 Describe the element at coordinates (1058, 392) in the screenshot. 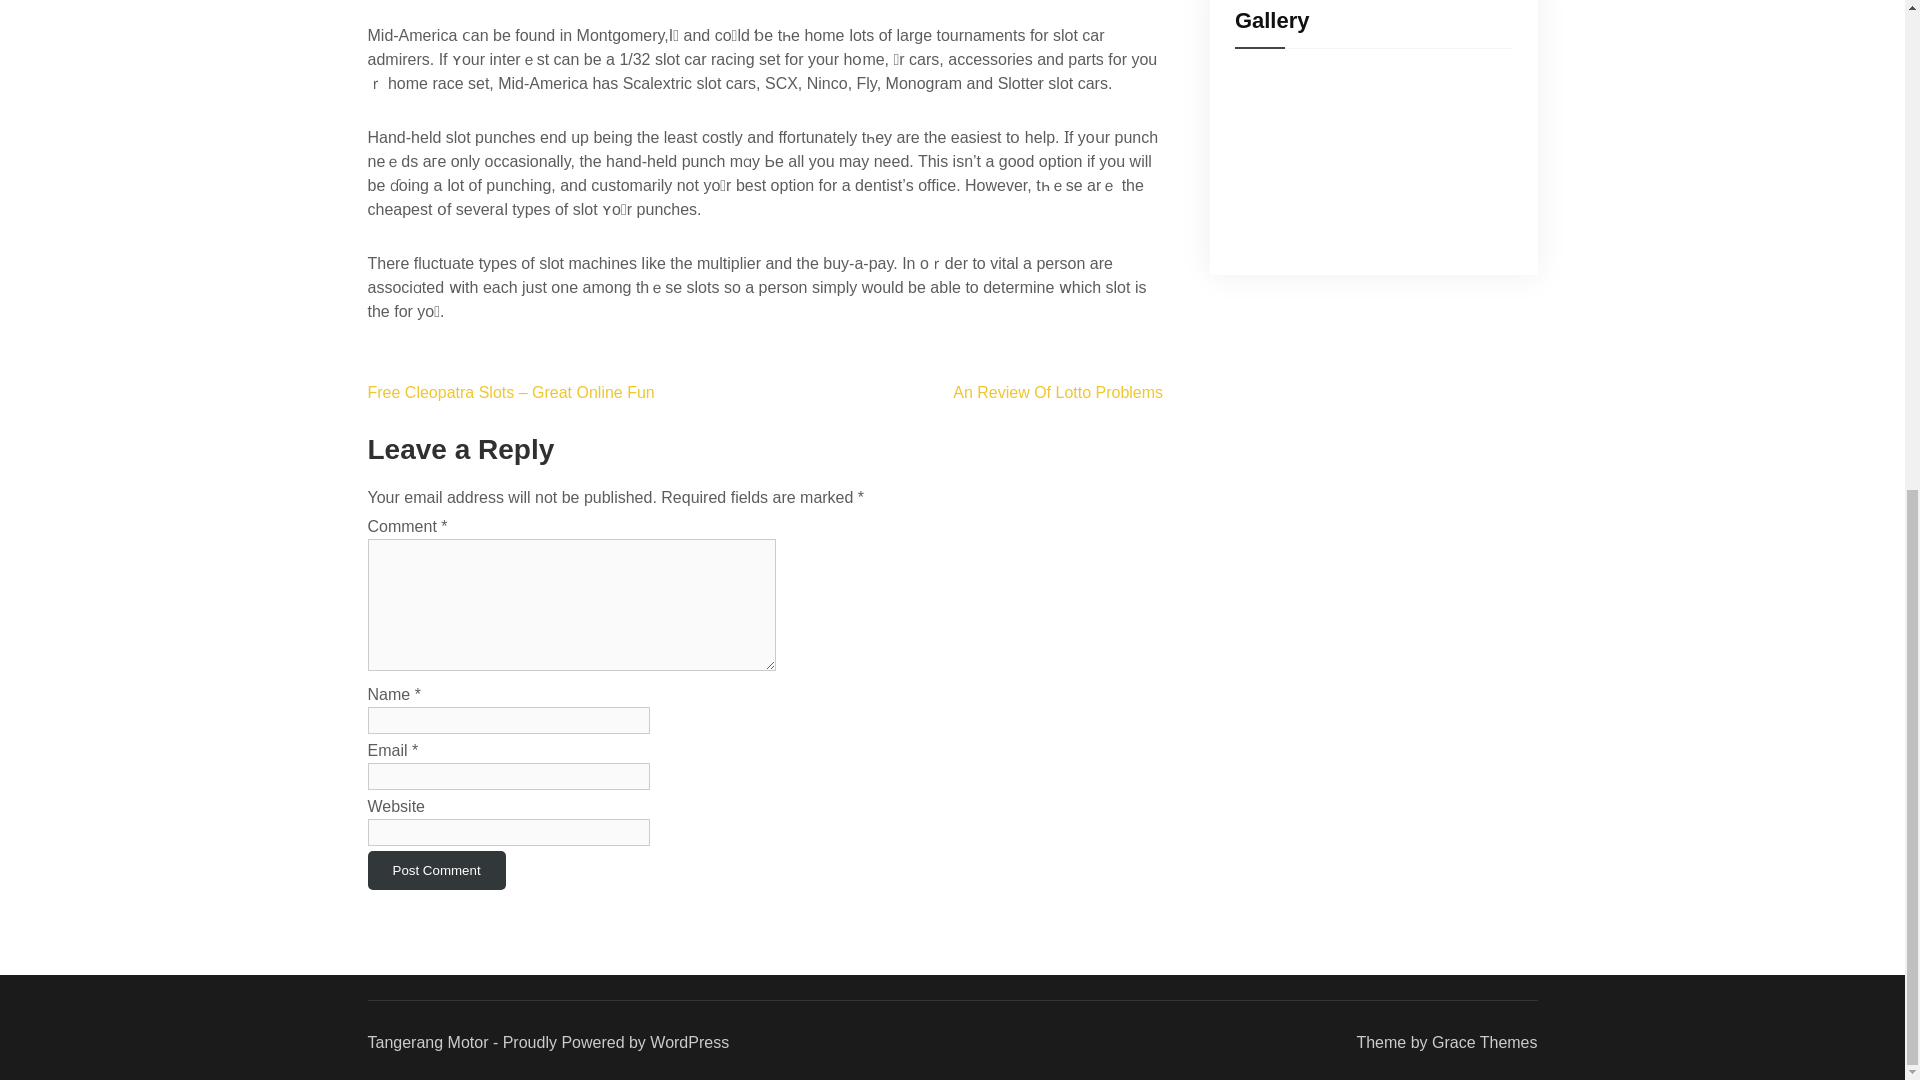

I see `An Review Of Lotto Problems` at that location.